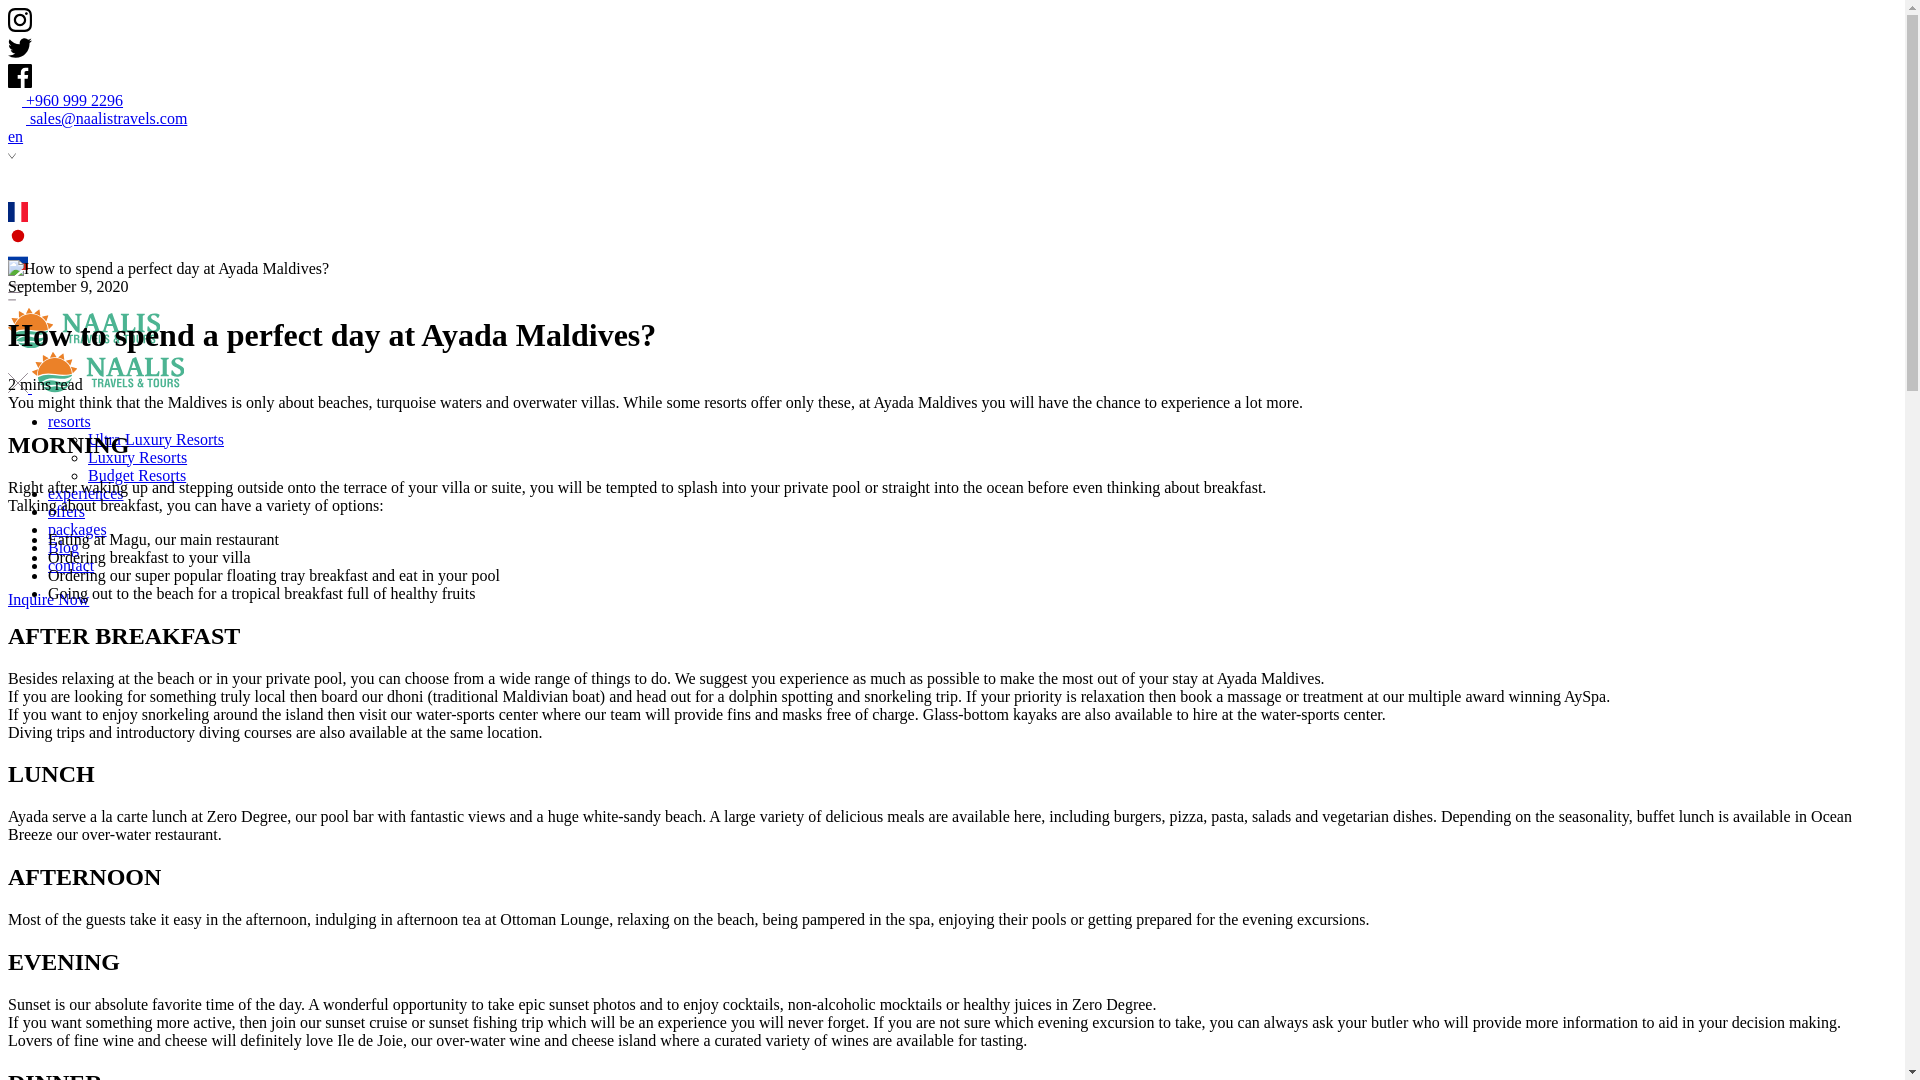  I want to click on Budget Resorts, so click(137, 474).